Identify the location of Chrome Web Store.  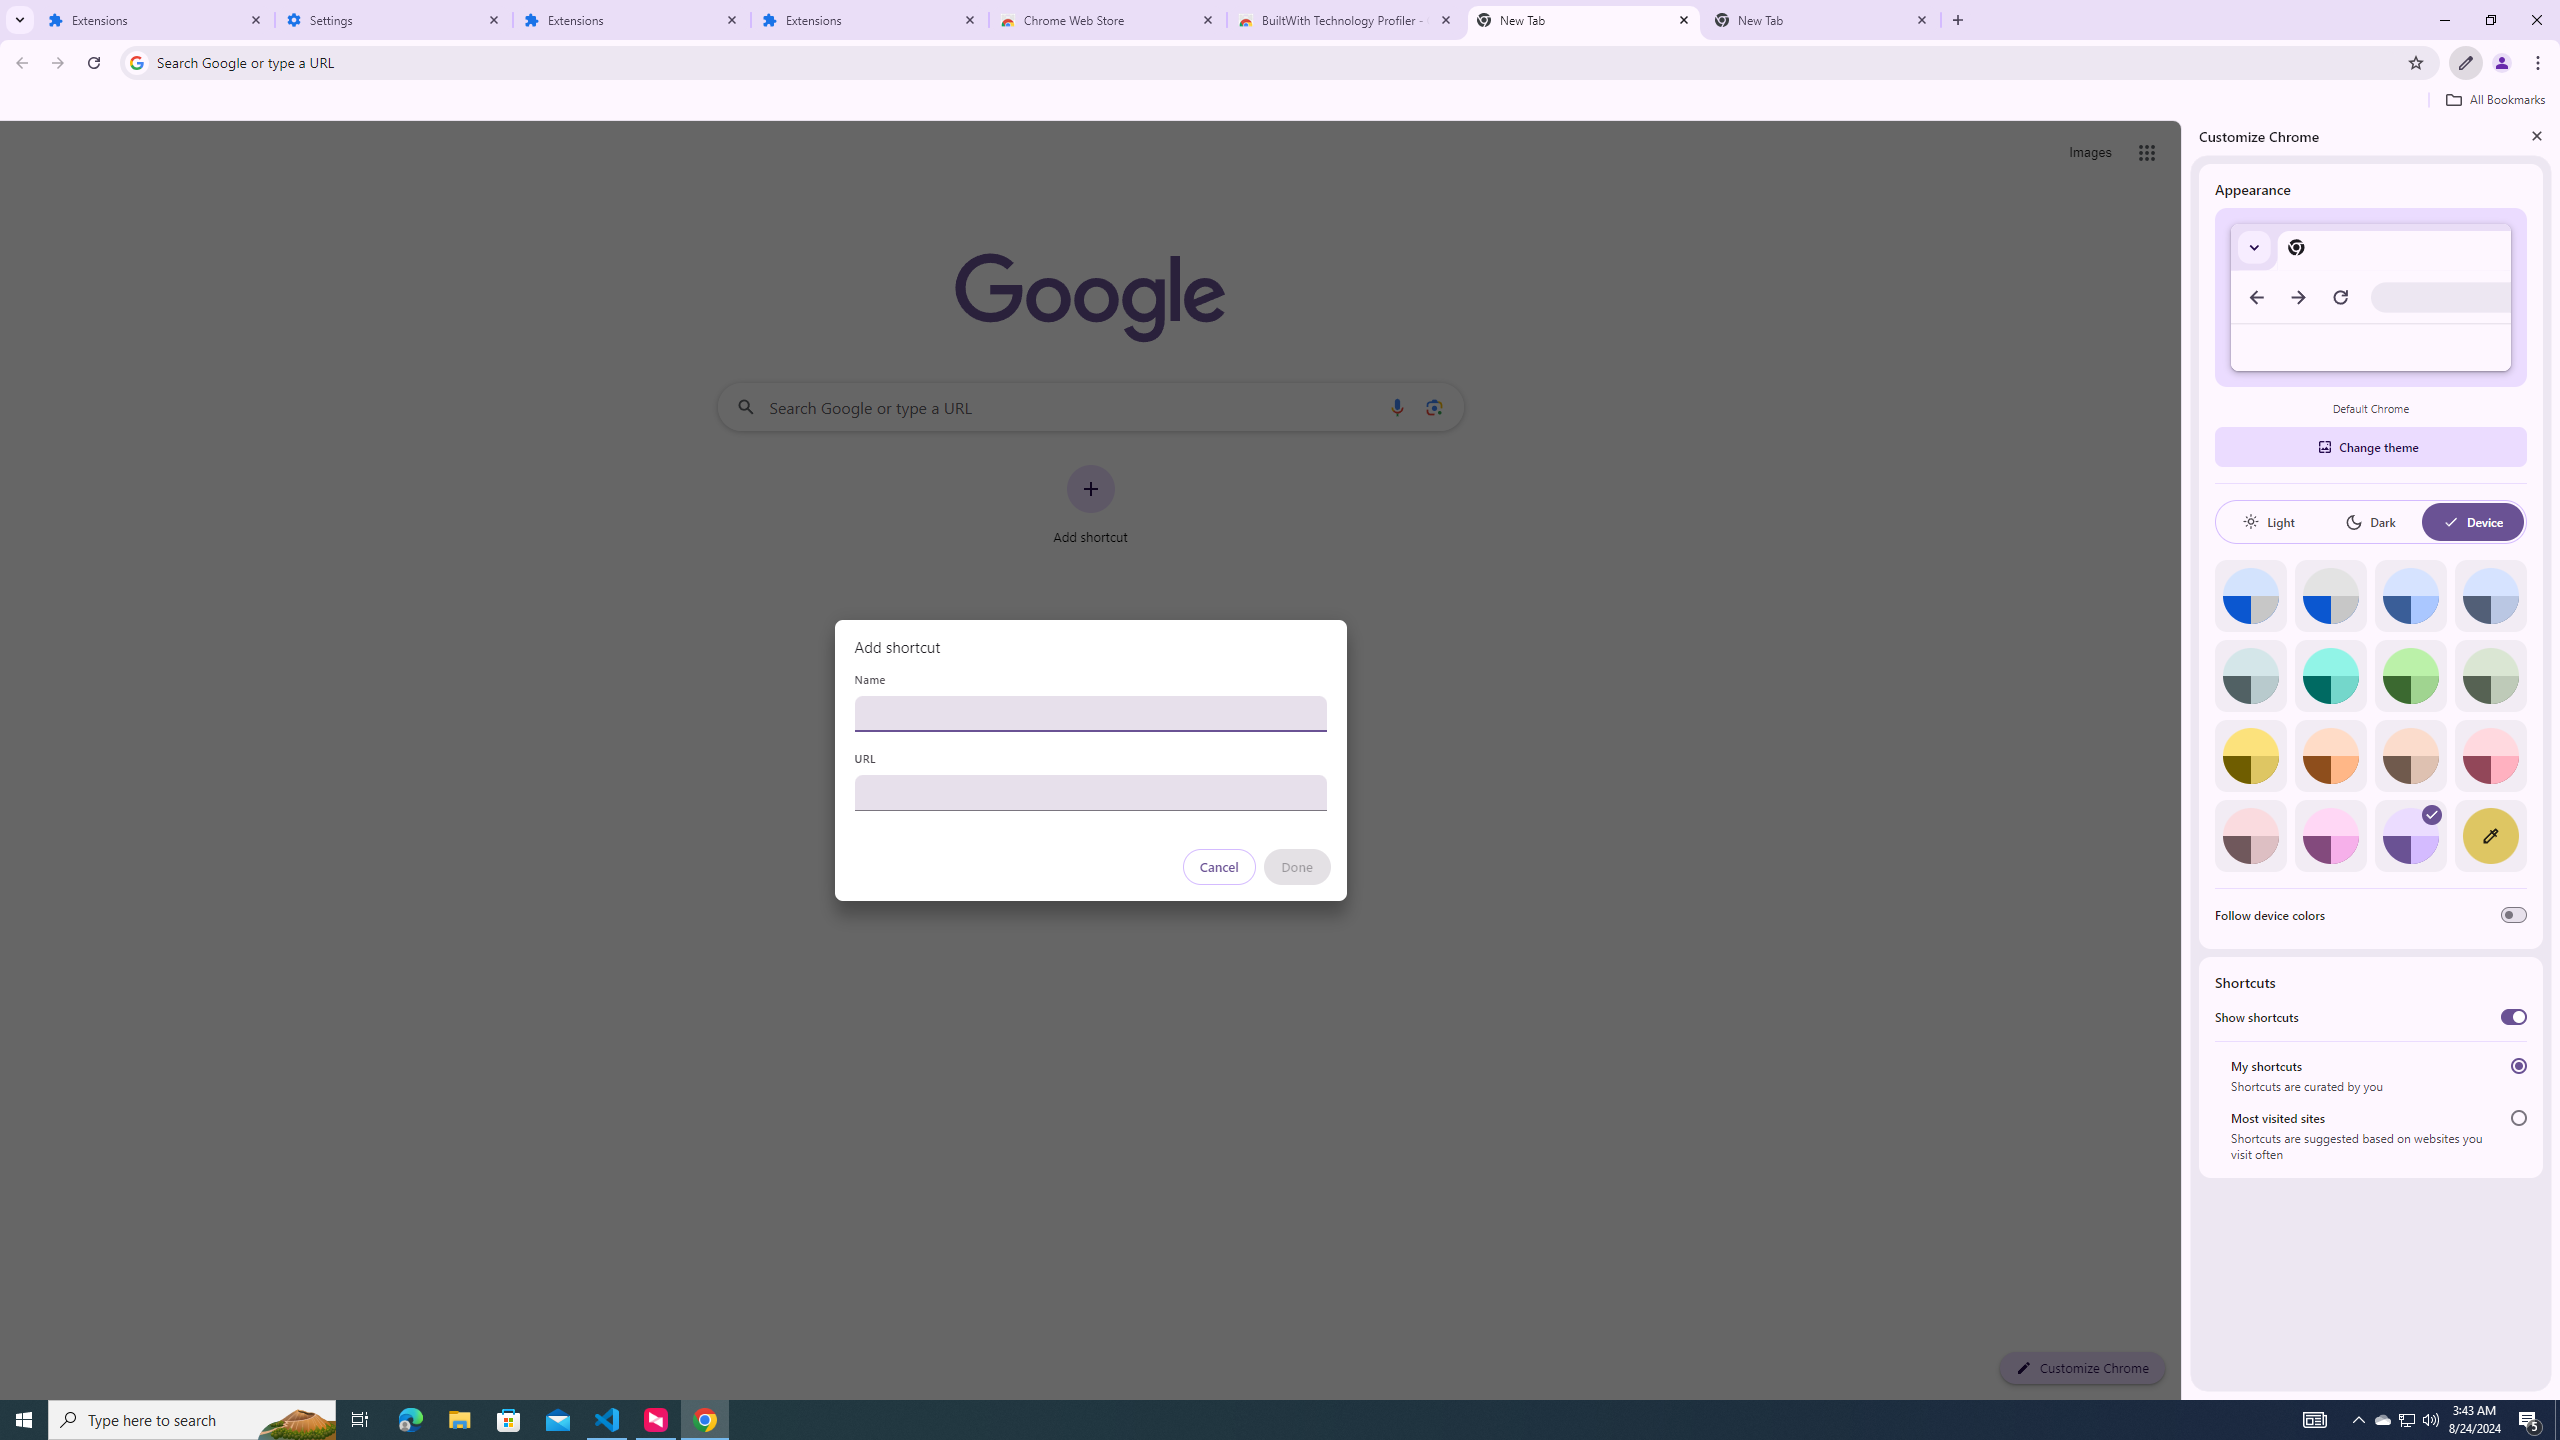
(1108, 20).